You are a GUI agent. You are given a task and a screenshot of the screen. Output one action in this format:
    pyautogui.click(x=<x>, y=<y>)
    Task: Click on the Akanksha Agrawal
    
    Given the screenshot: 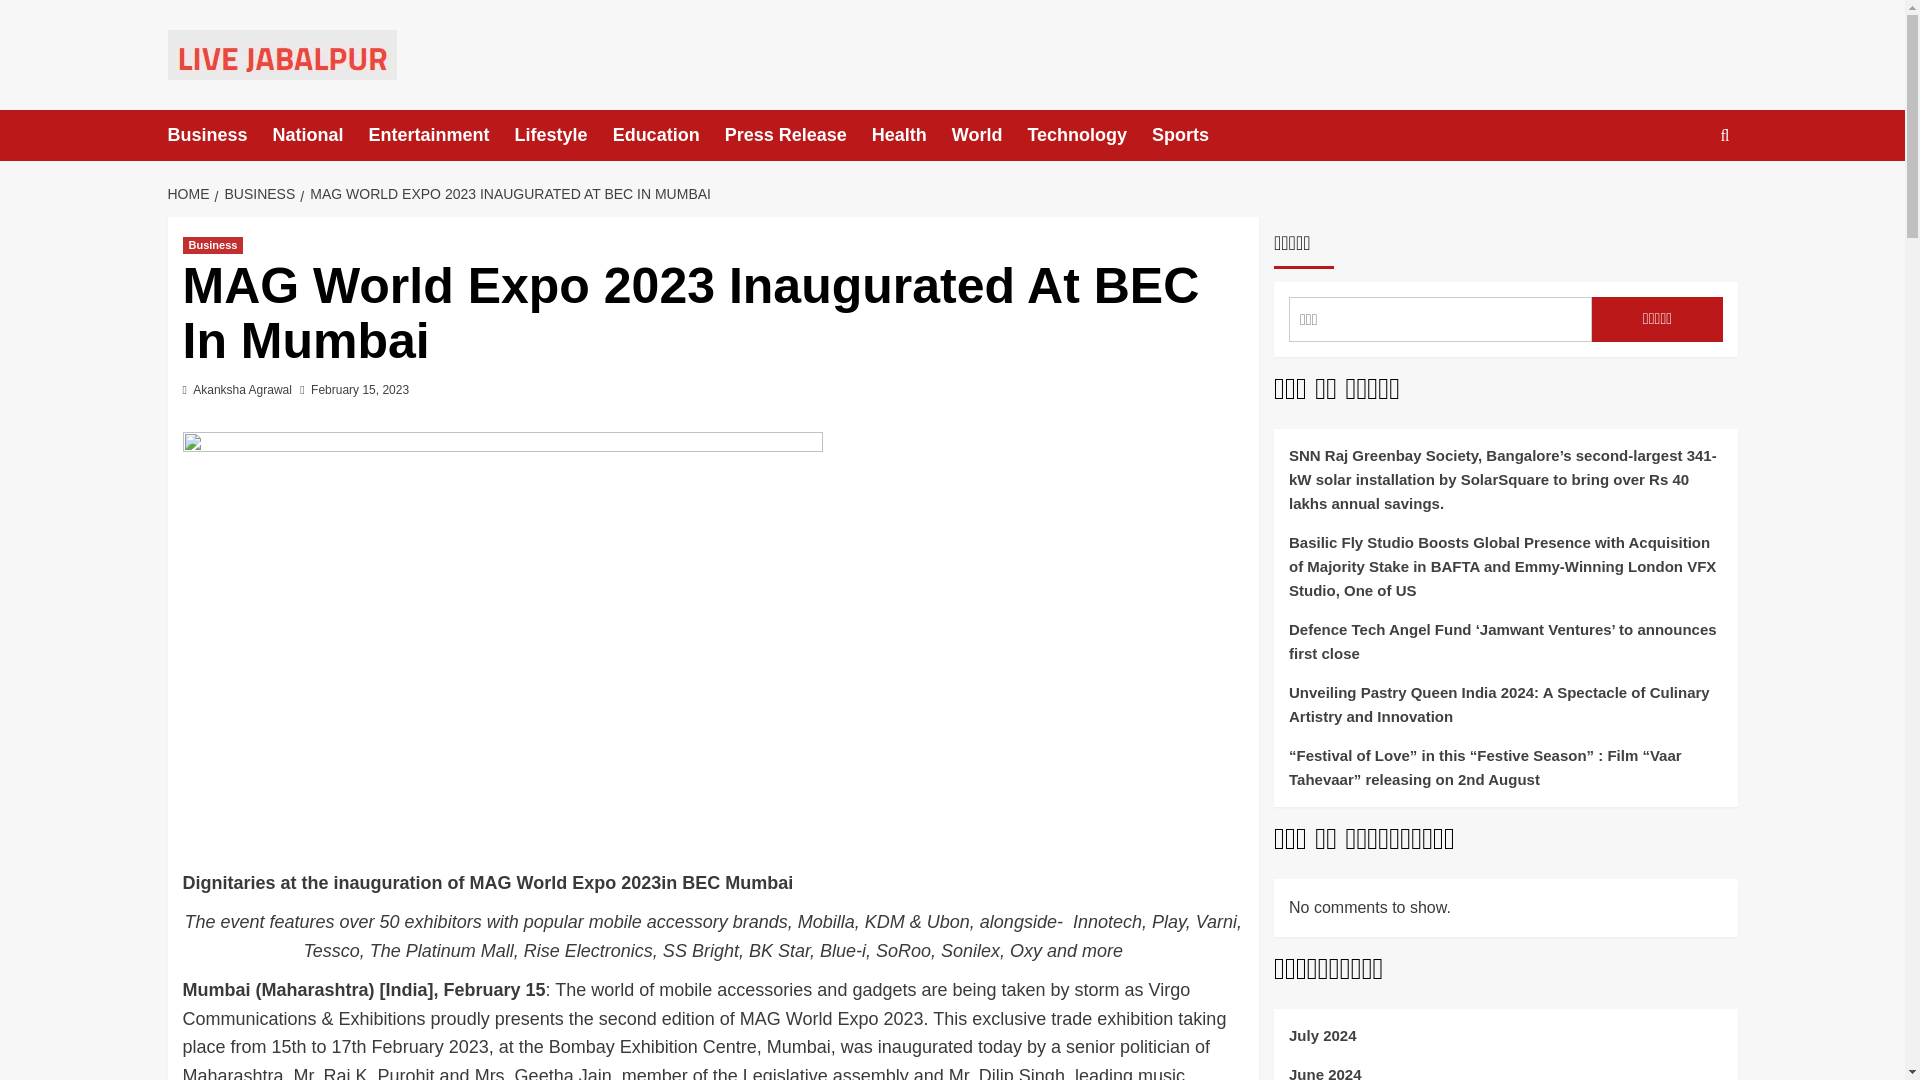 What is the action you would take?
    pyautogui.click(x=242, y=390)
    